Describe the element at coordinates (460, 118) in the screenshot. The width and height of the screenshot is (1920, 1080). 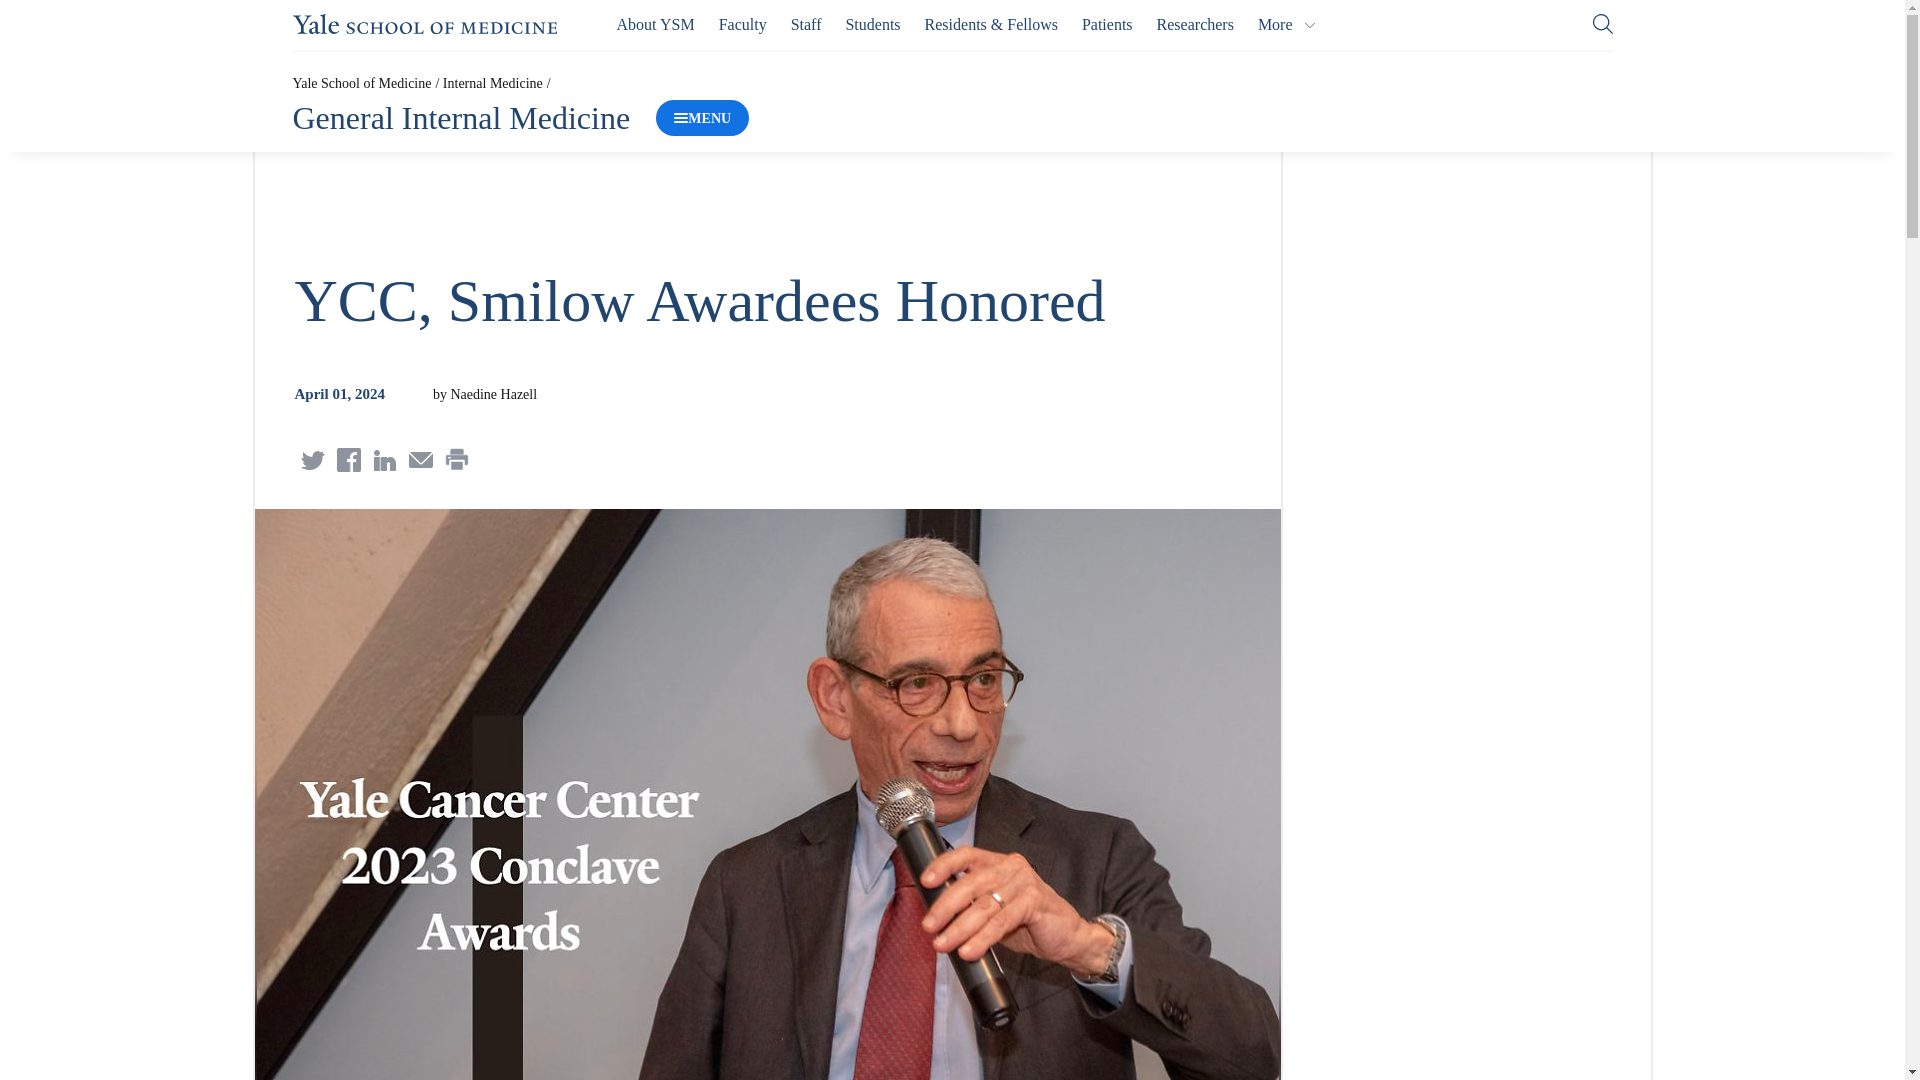
I see `General Internal Medicine` at that location.